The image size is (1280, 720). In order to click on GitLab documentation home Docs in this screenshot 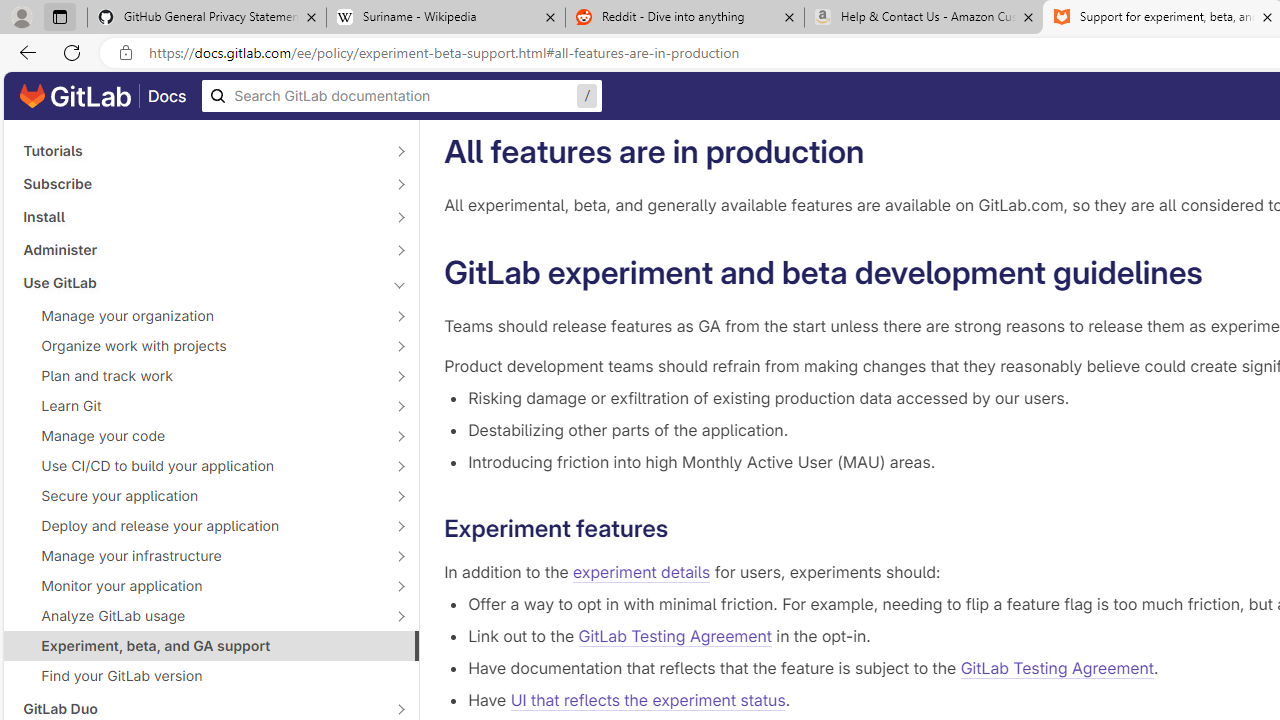, I will do `click(103, 96)`.